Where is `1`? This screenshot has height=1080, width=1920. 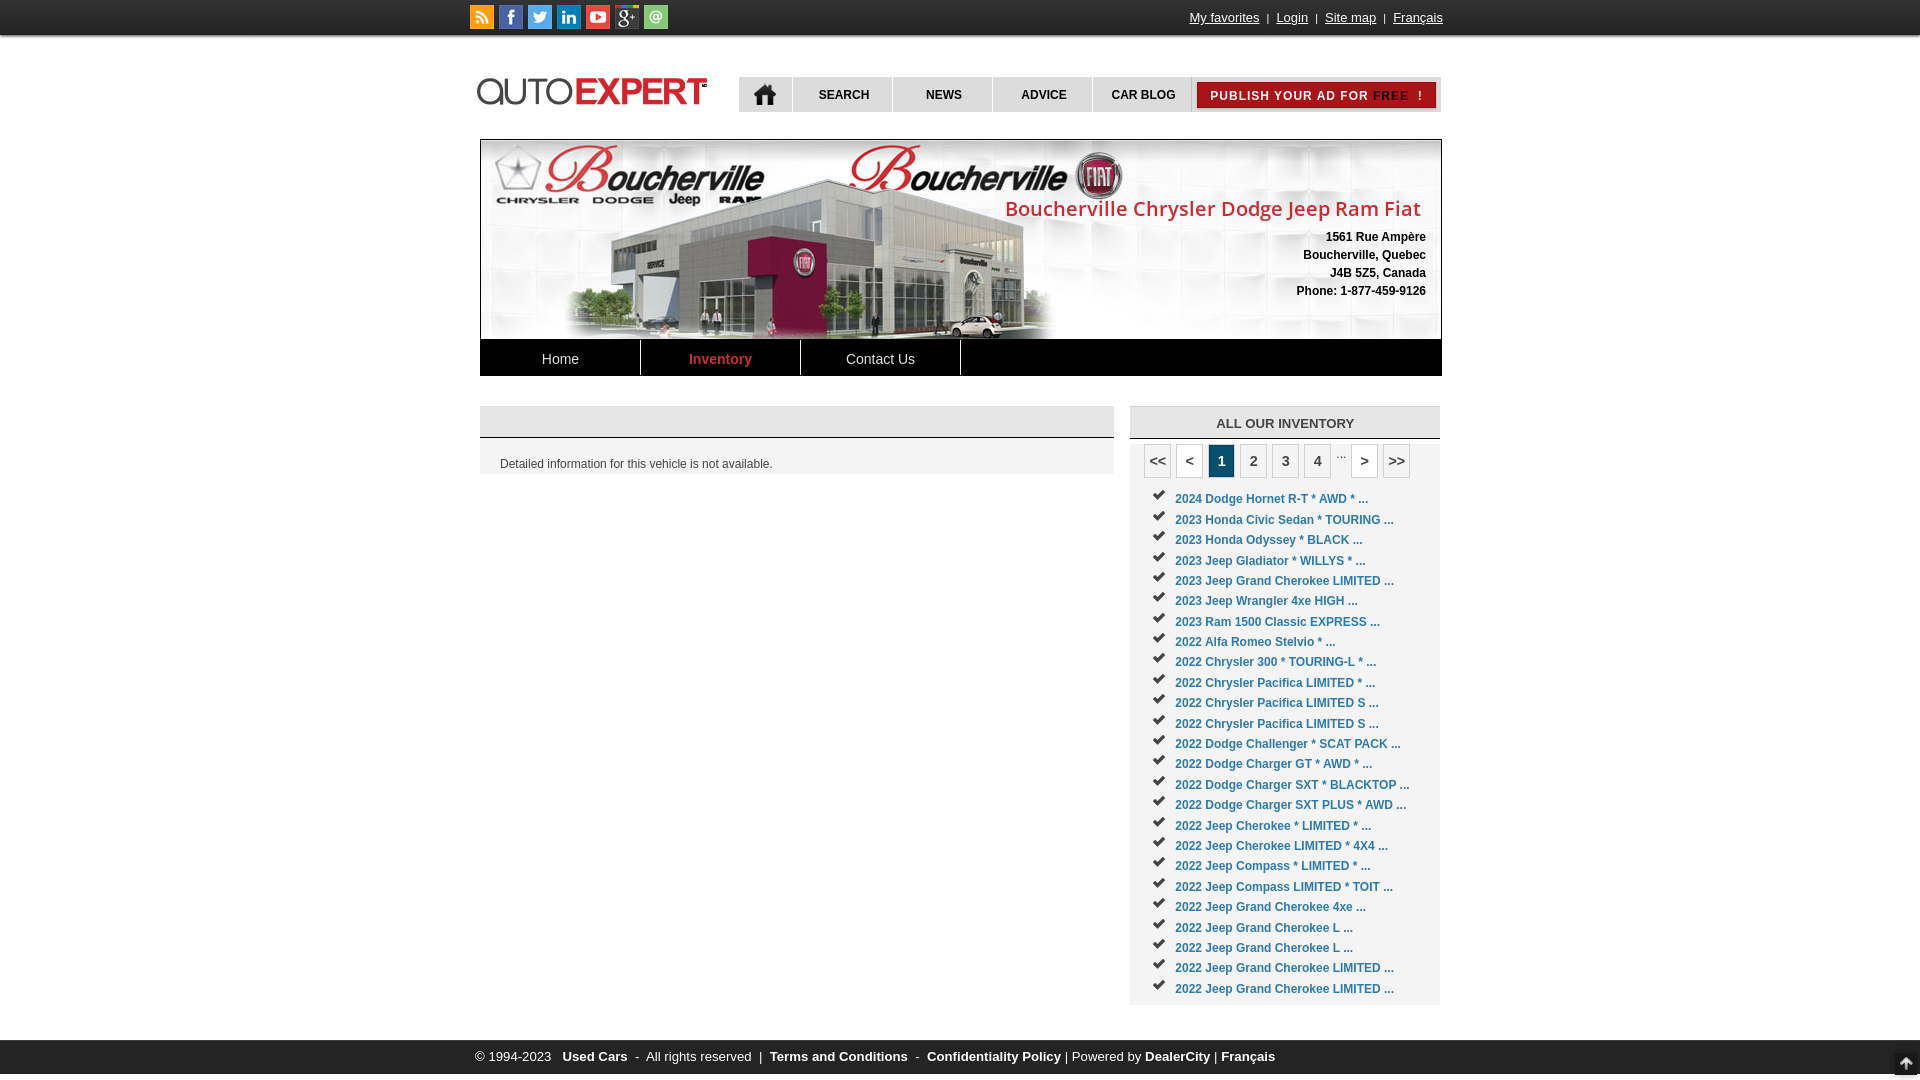 1 is located at coordinates (1222, 461).